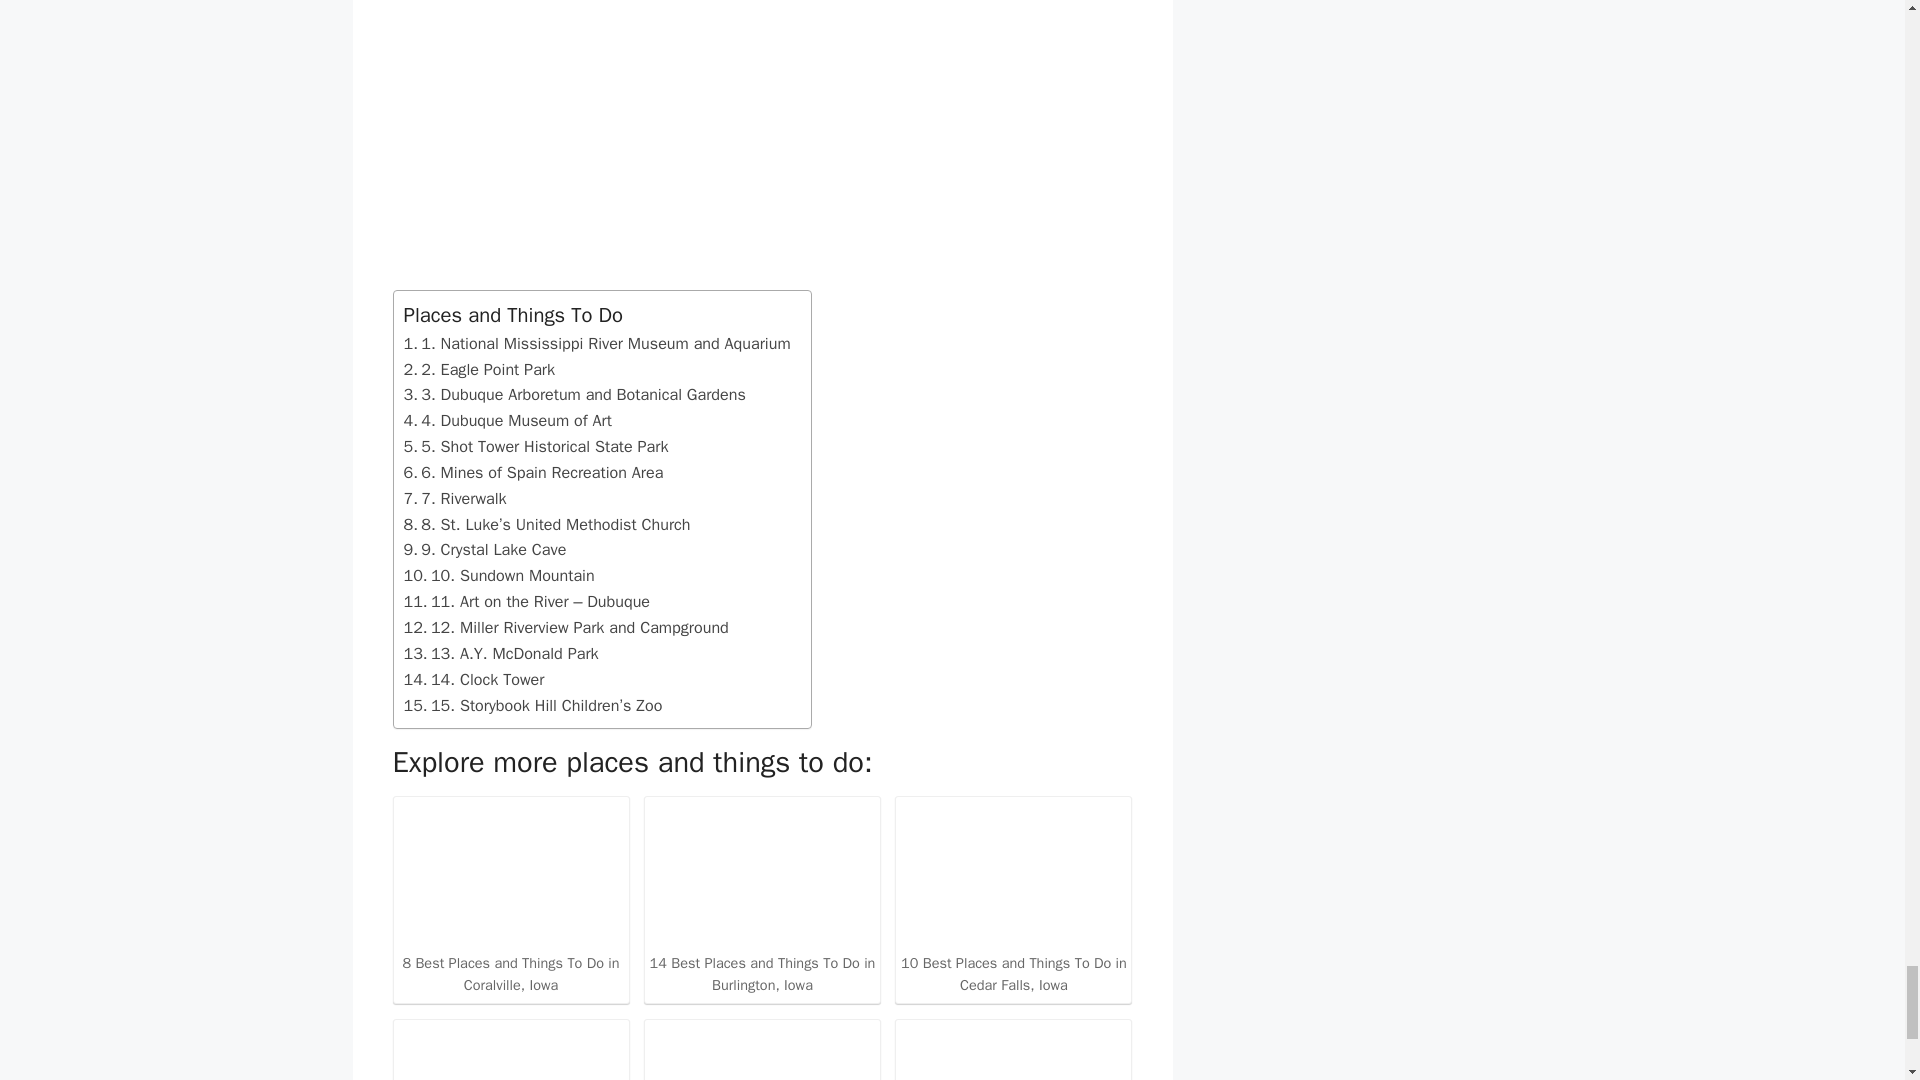 This screenshot has height=1080, width=1920. Describe the element at coordinates (574, 395) in the screenshot. I see `3. Dubuque Arboretum and Botanical Gardens` at that location.